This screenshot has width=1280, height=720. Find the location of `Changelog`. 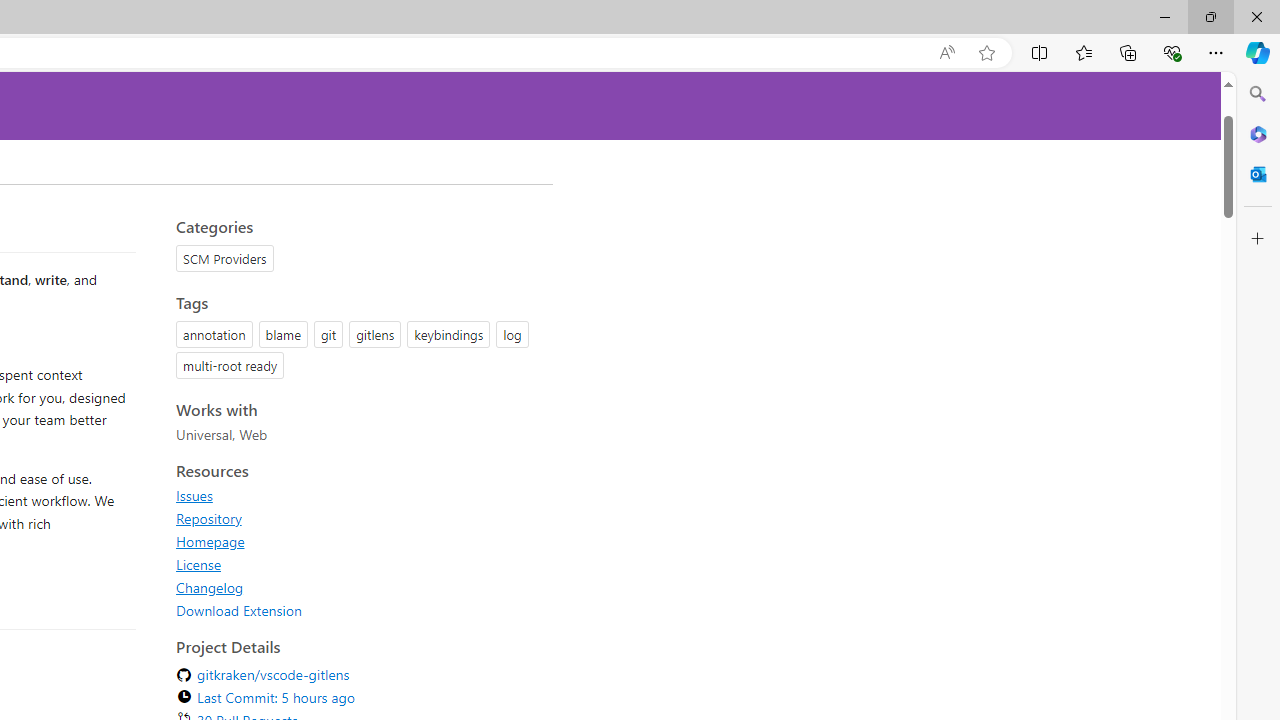

Changelog is located at coordinates (210, 587).